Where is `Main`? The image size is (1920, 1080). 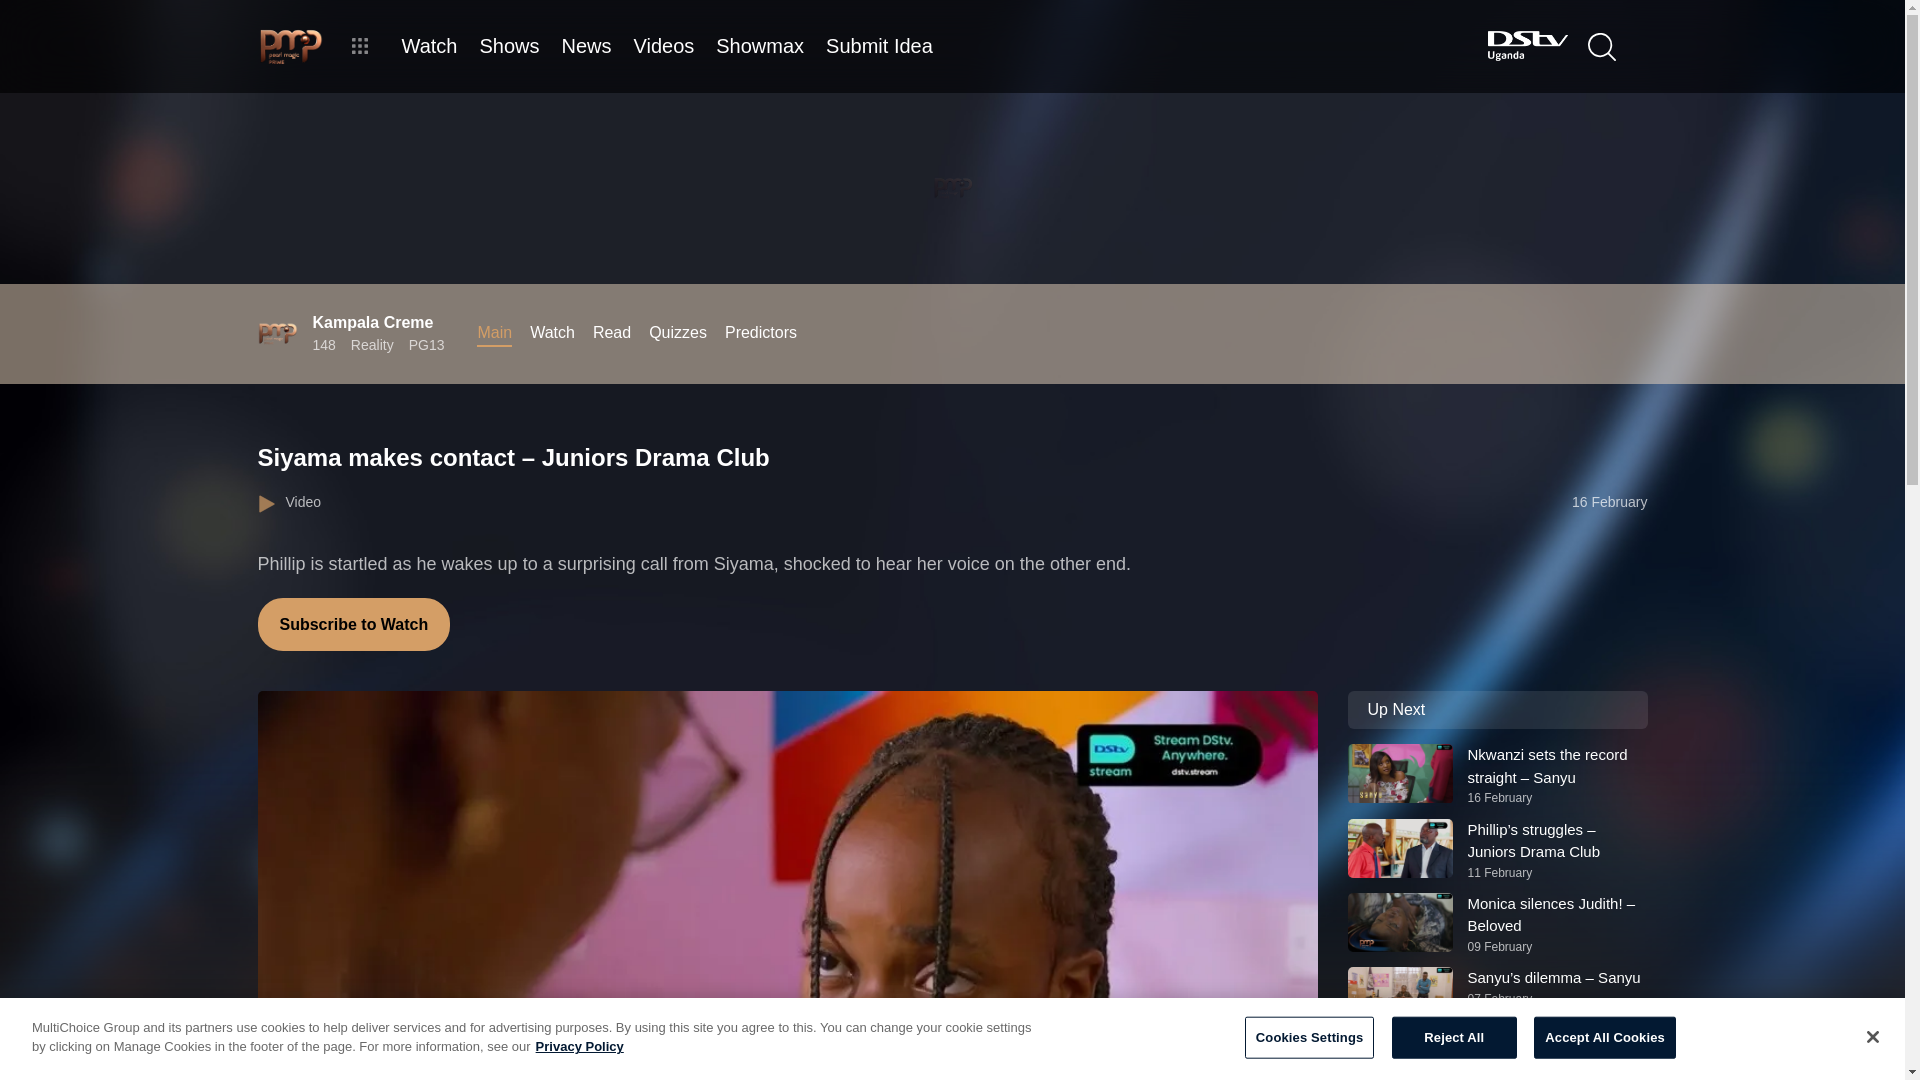 Main is located at coordinates (494, 332).